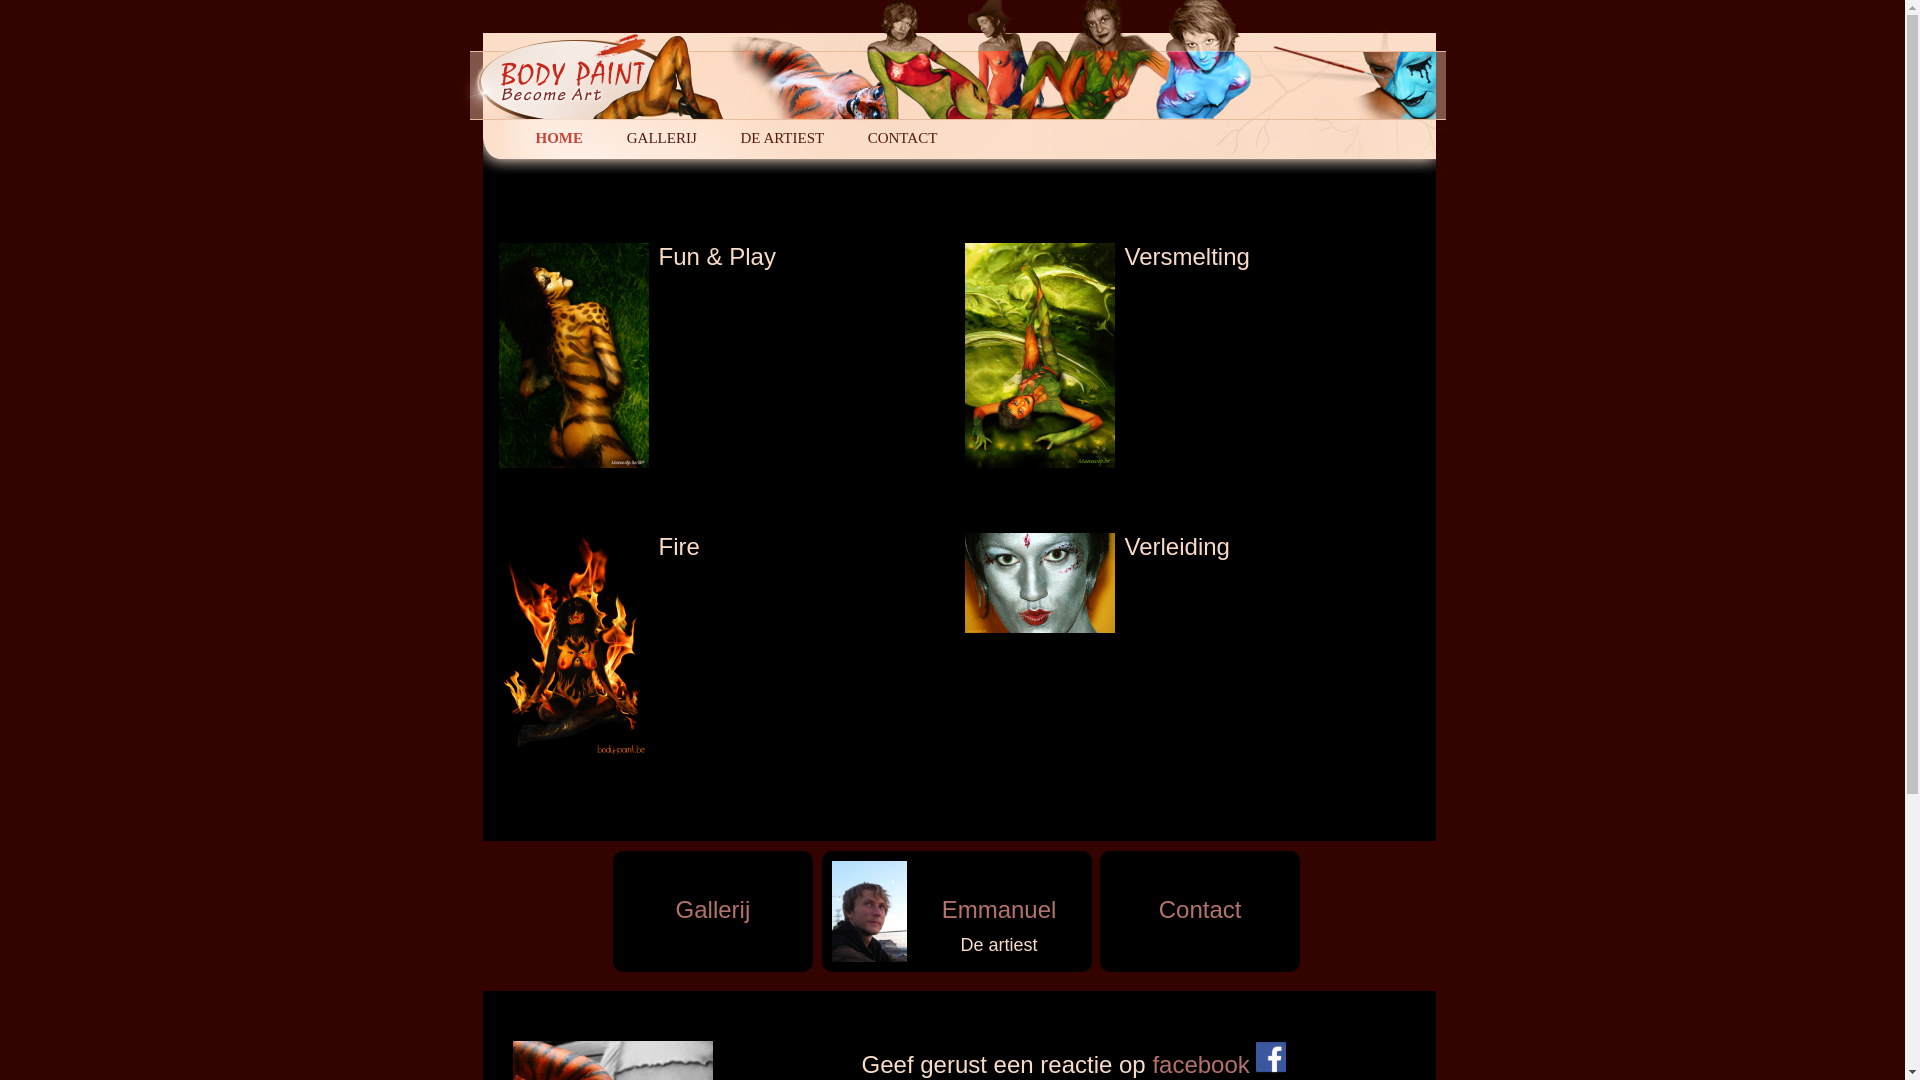  Describe the element at coordinates (560, 138) in the screenshot. I see `HOME` at that location.